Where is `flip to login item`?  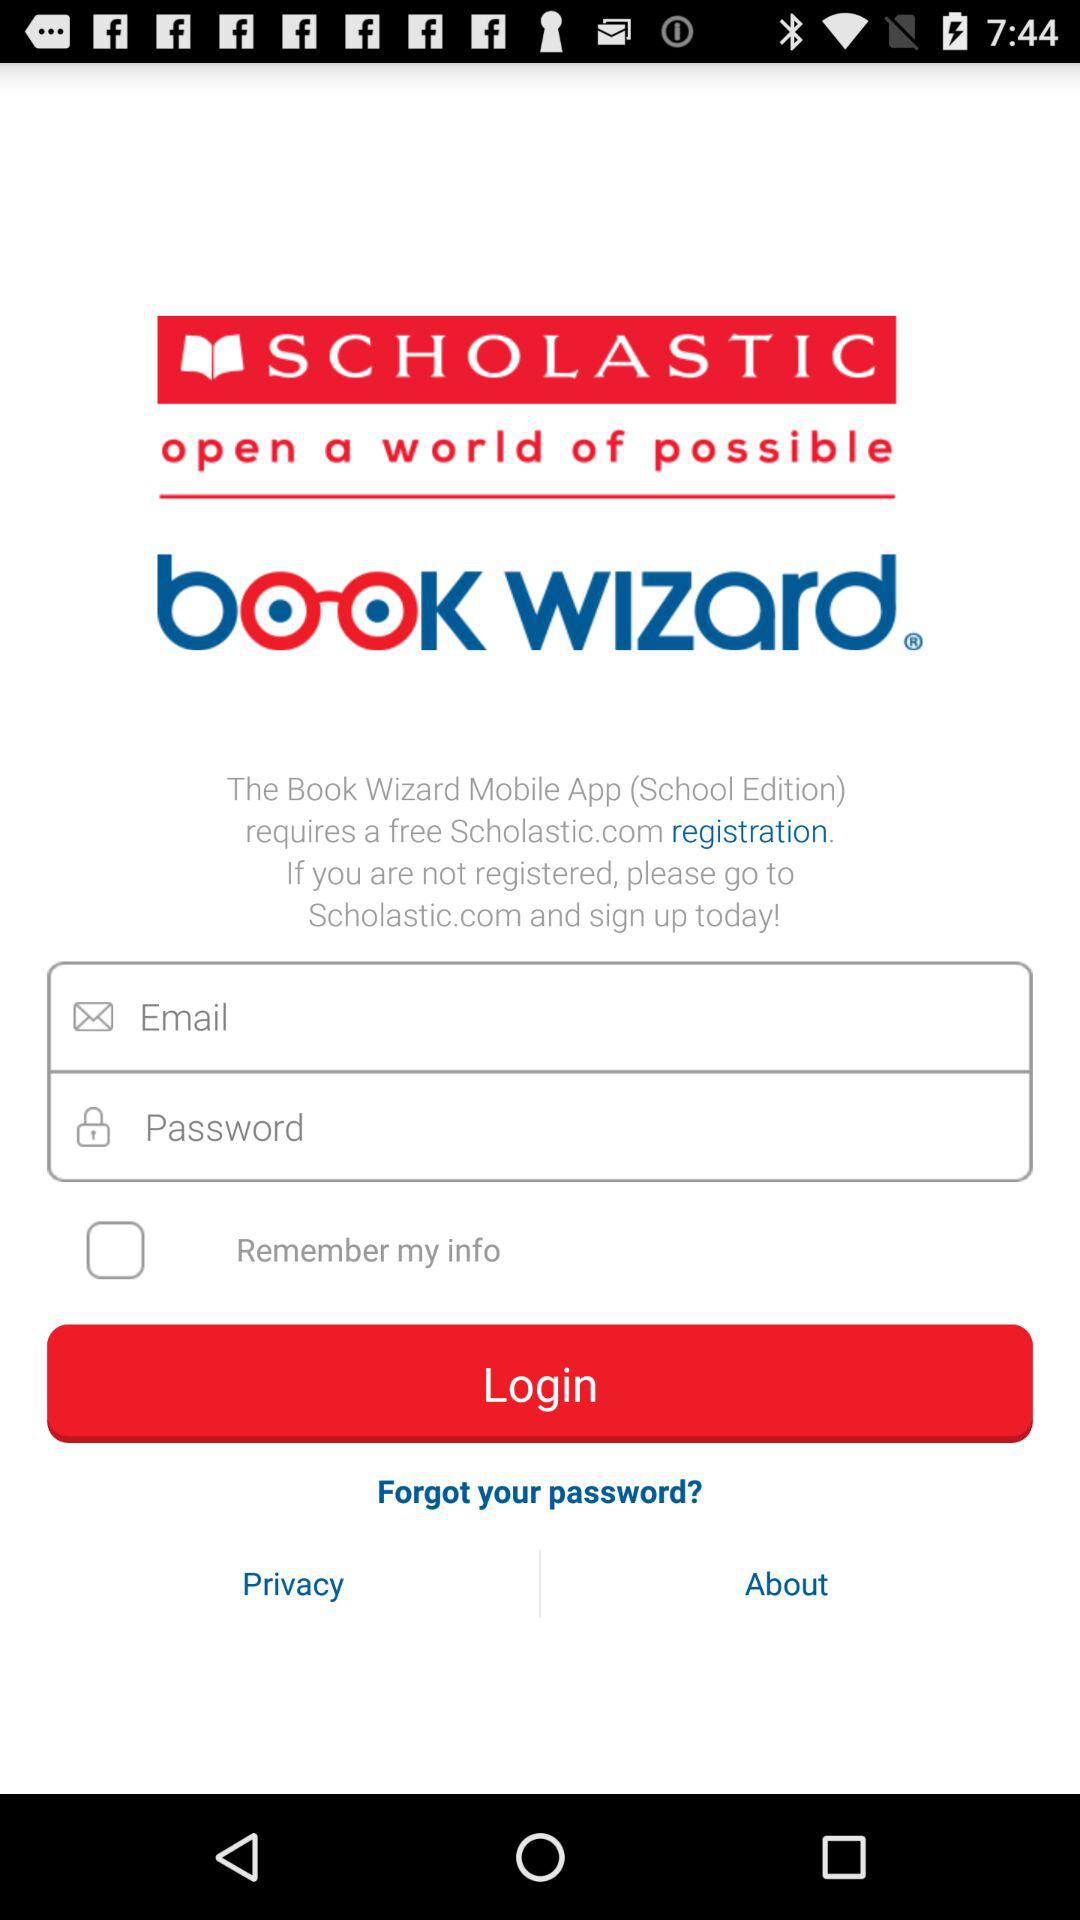 flip to login item is located at coordinates (540, 1383).